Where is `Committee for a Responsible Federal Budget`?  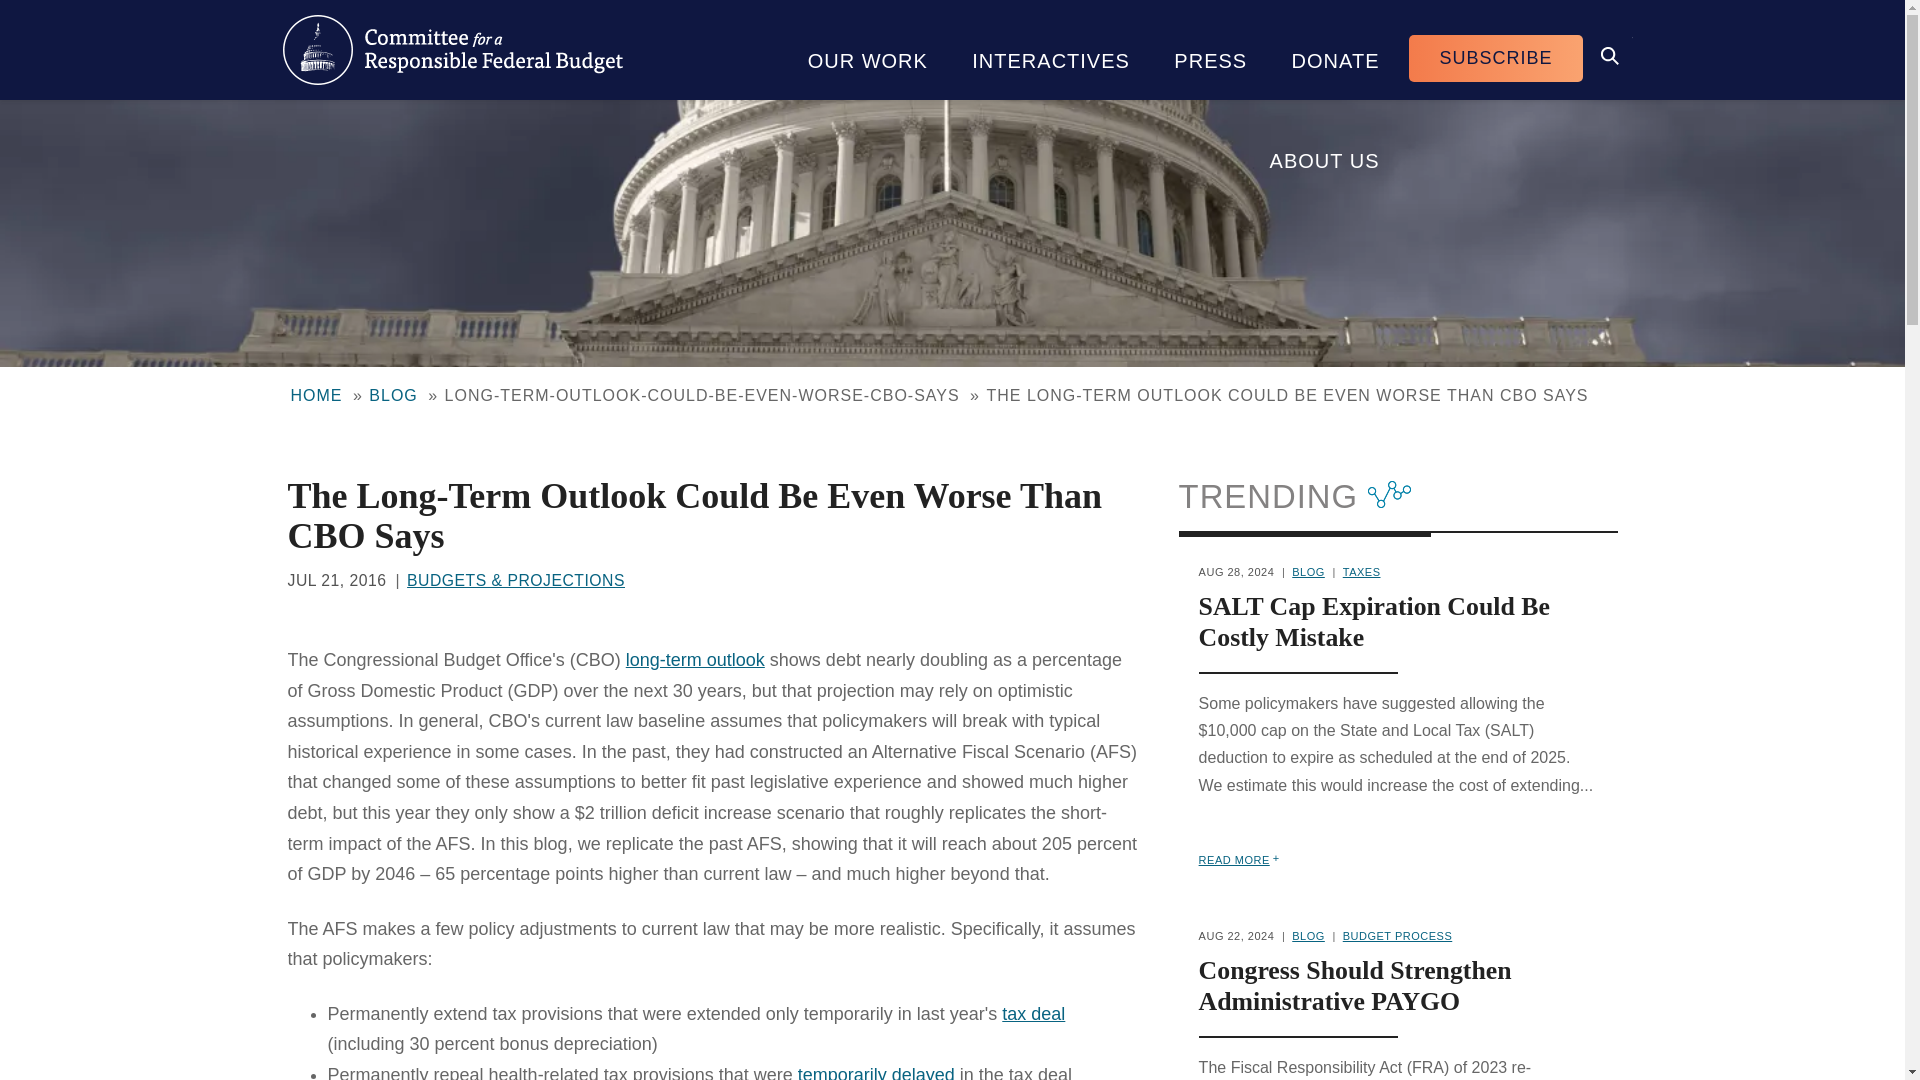
Committee for a Responsible Federal Budget is located at coordinates (452, 50).